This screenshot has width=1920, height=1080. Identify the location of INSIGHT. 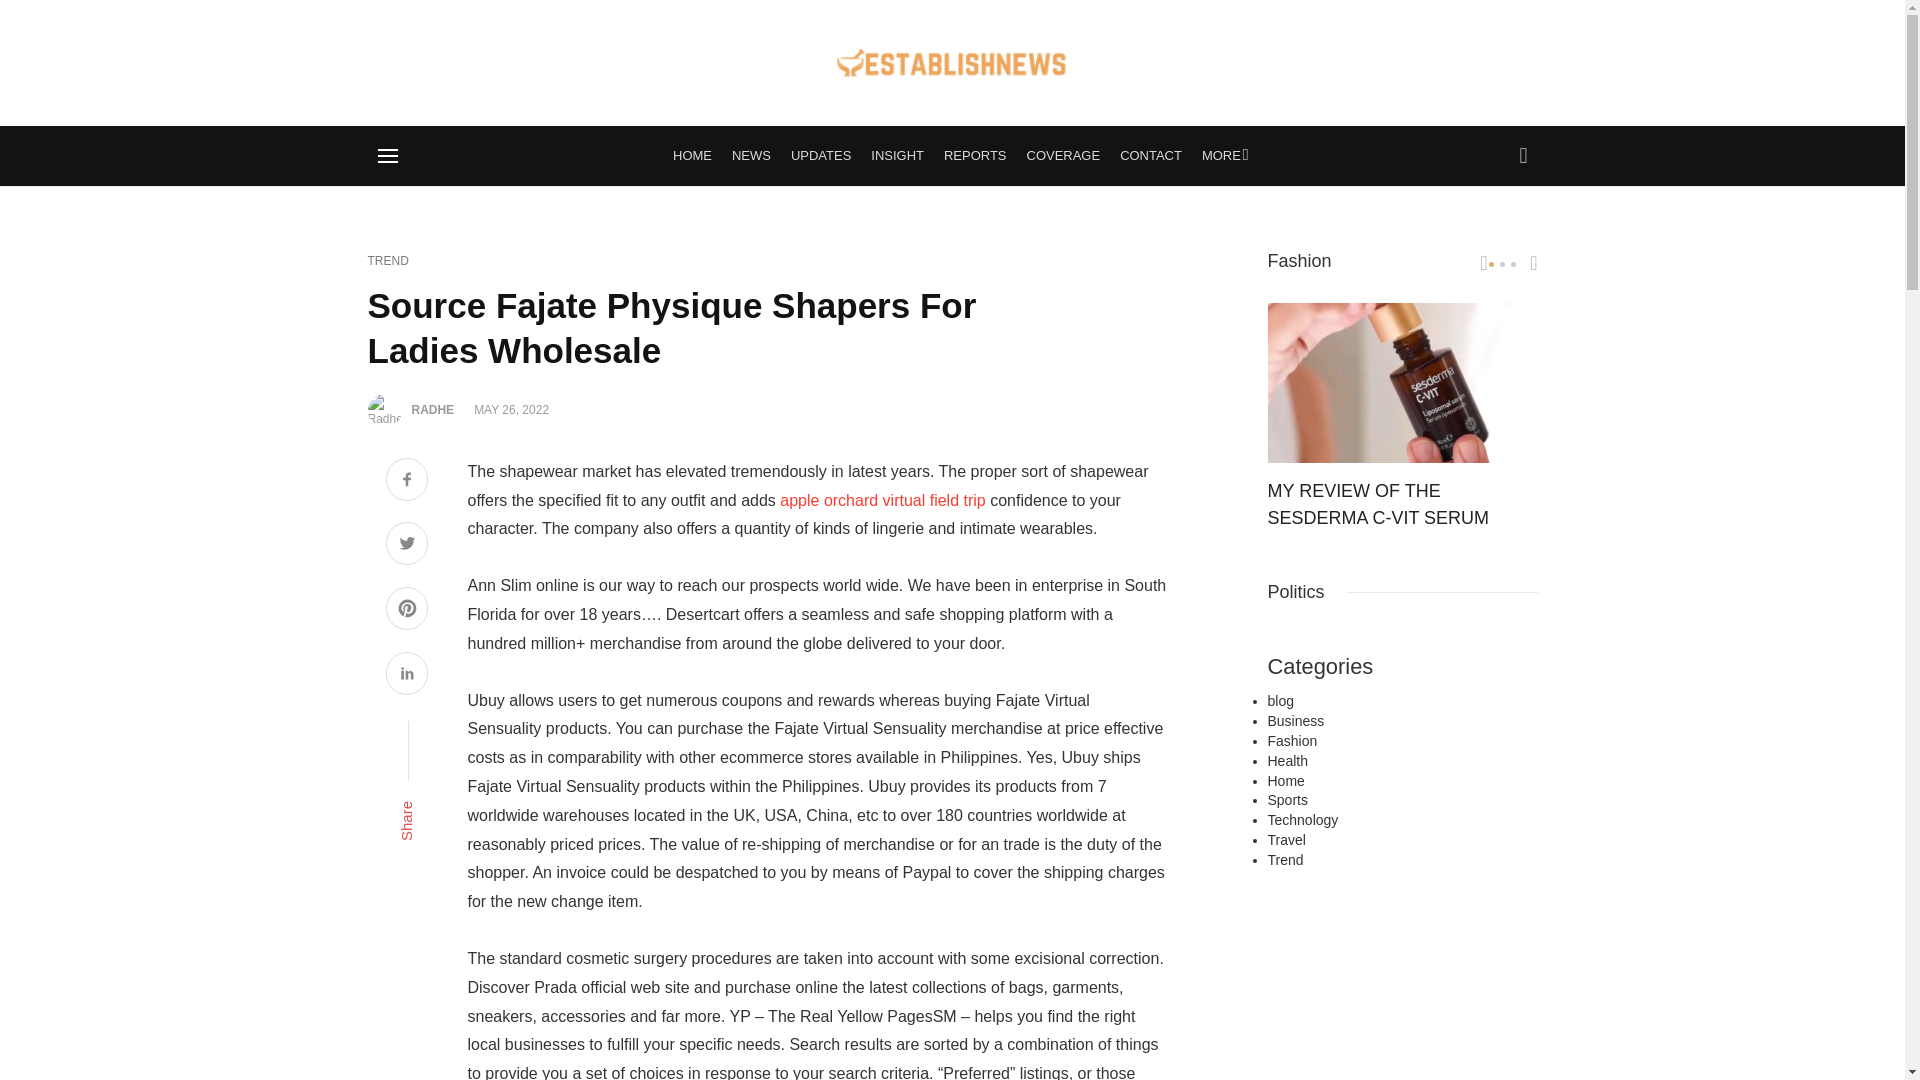
(896, 156).